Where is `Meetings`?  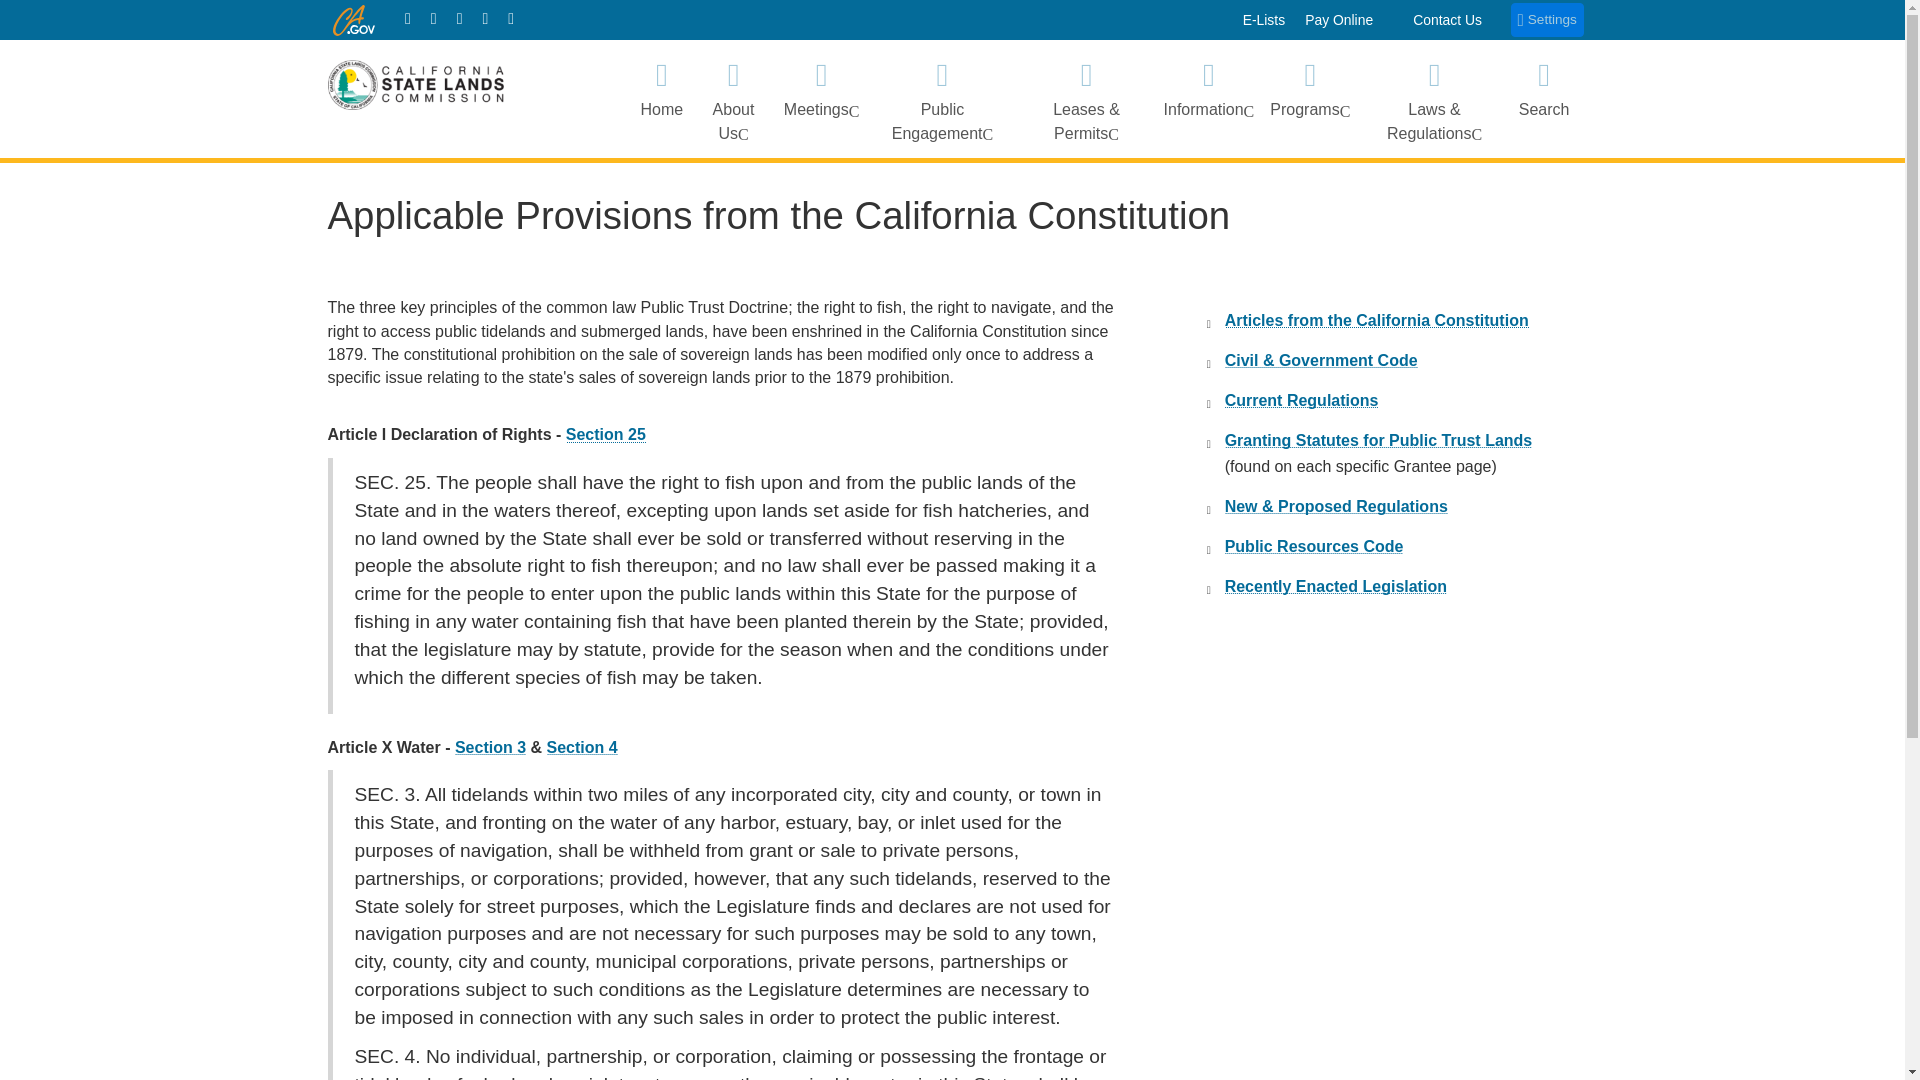
Meetings is located at coordinates (822, 98).